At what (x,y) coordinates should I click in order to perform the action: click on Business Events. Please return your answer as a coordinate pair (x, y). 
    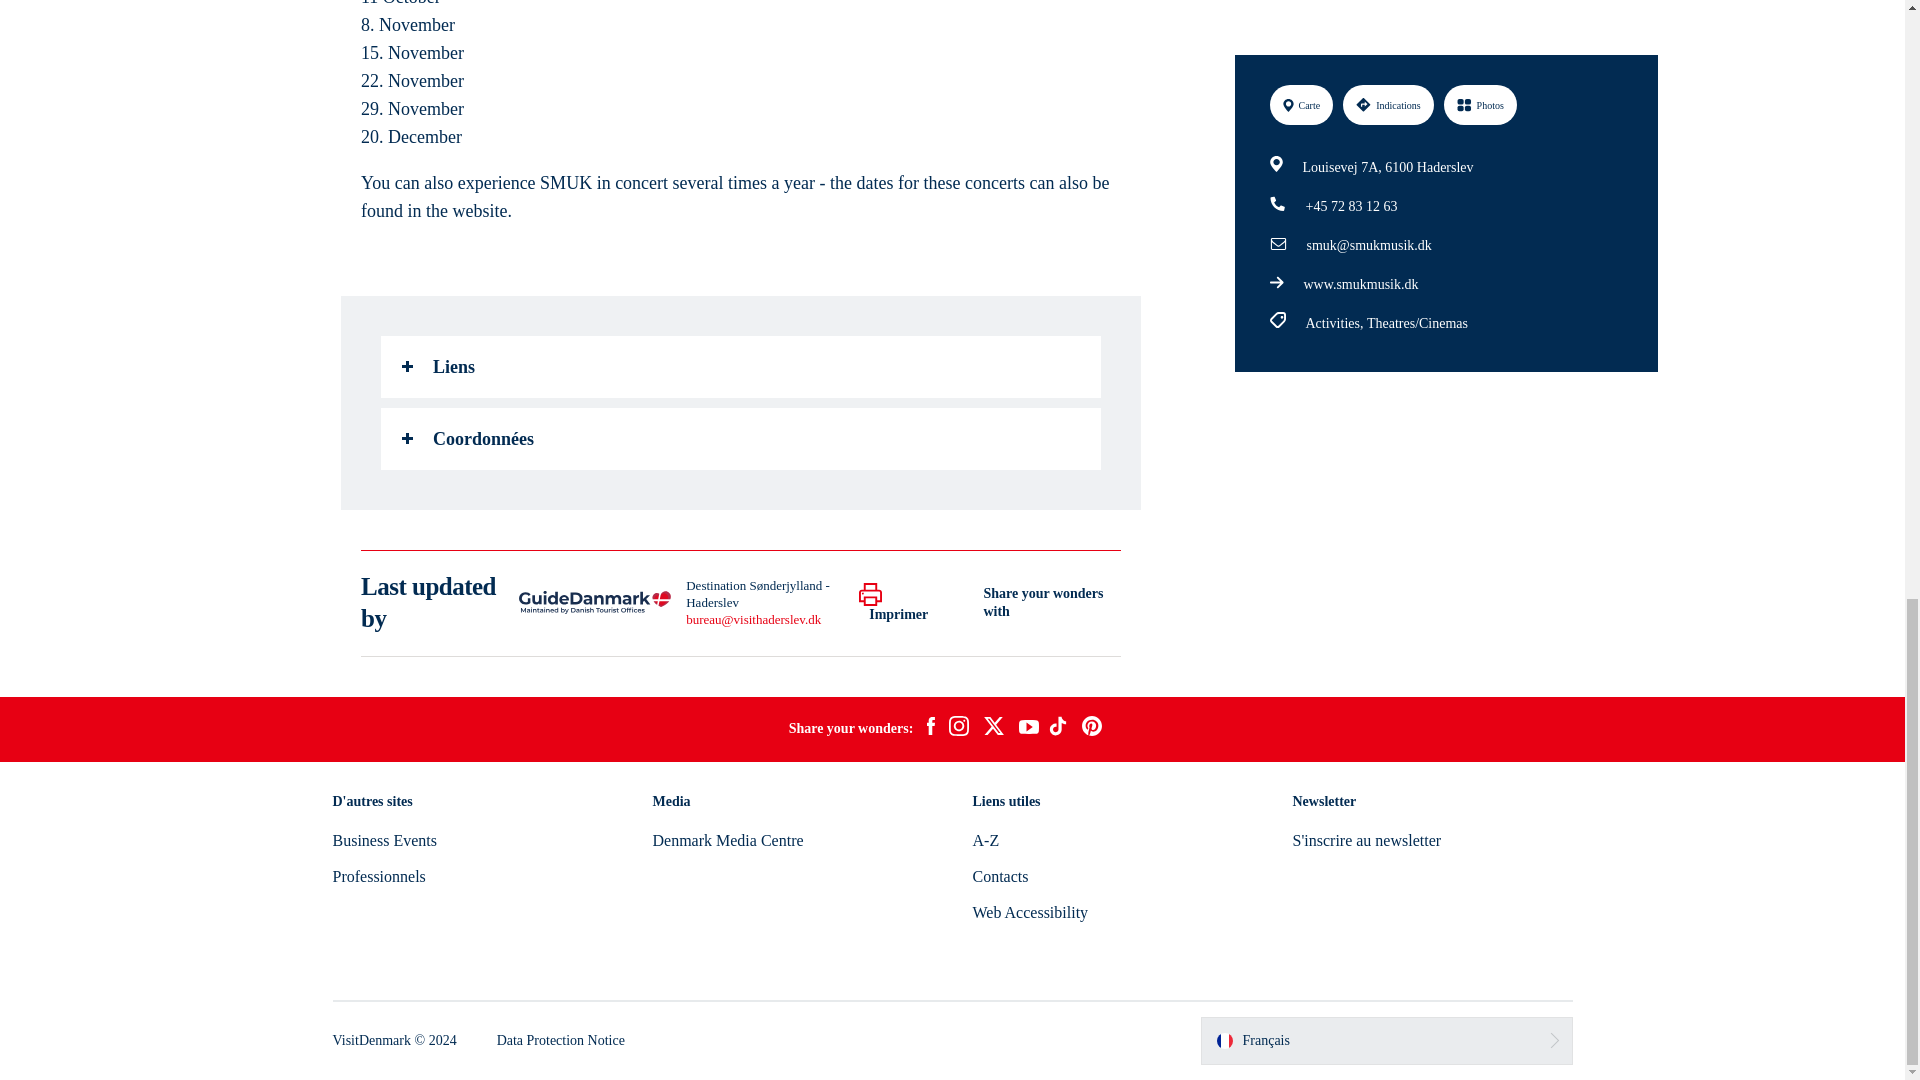
    Looking at the image, I should click on (384, 840).